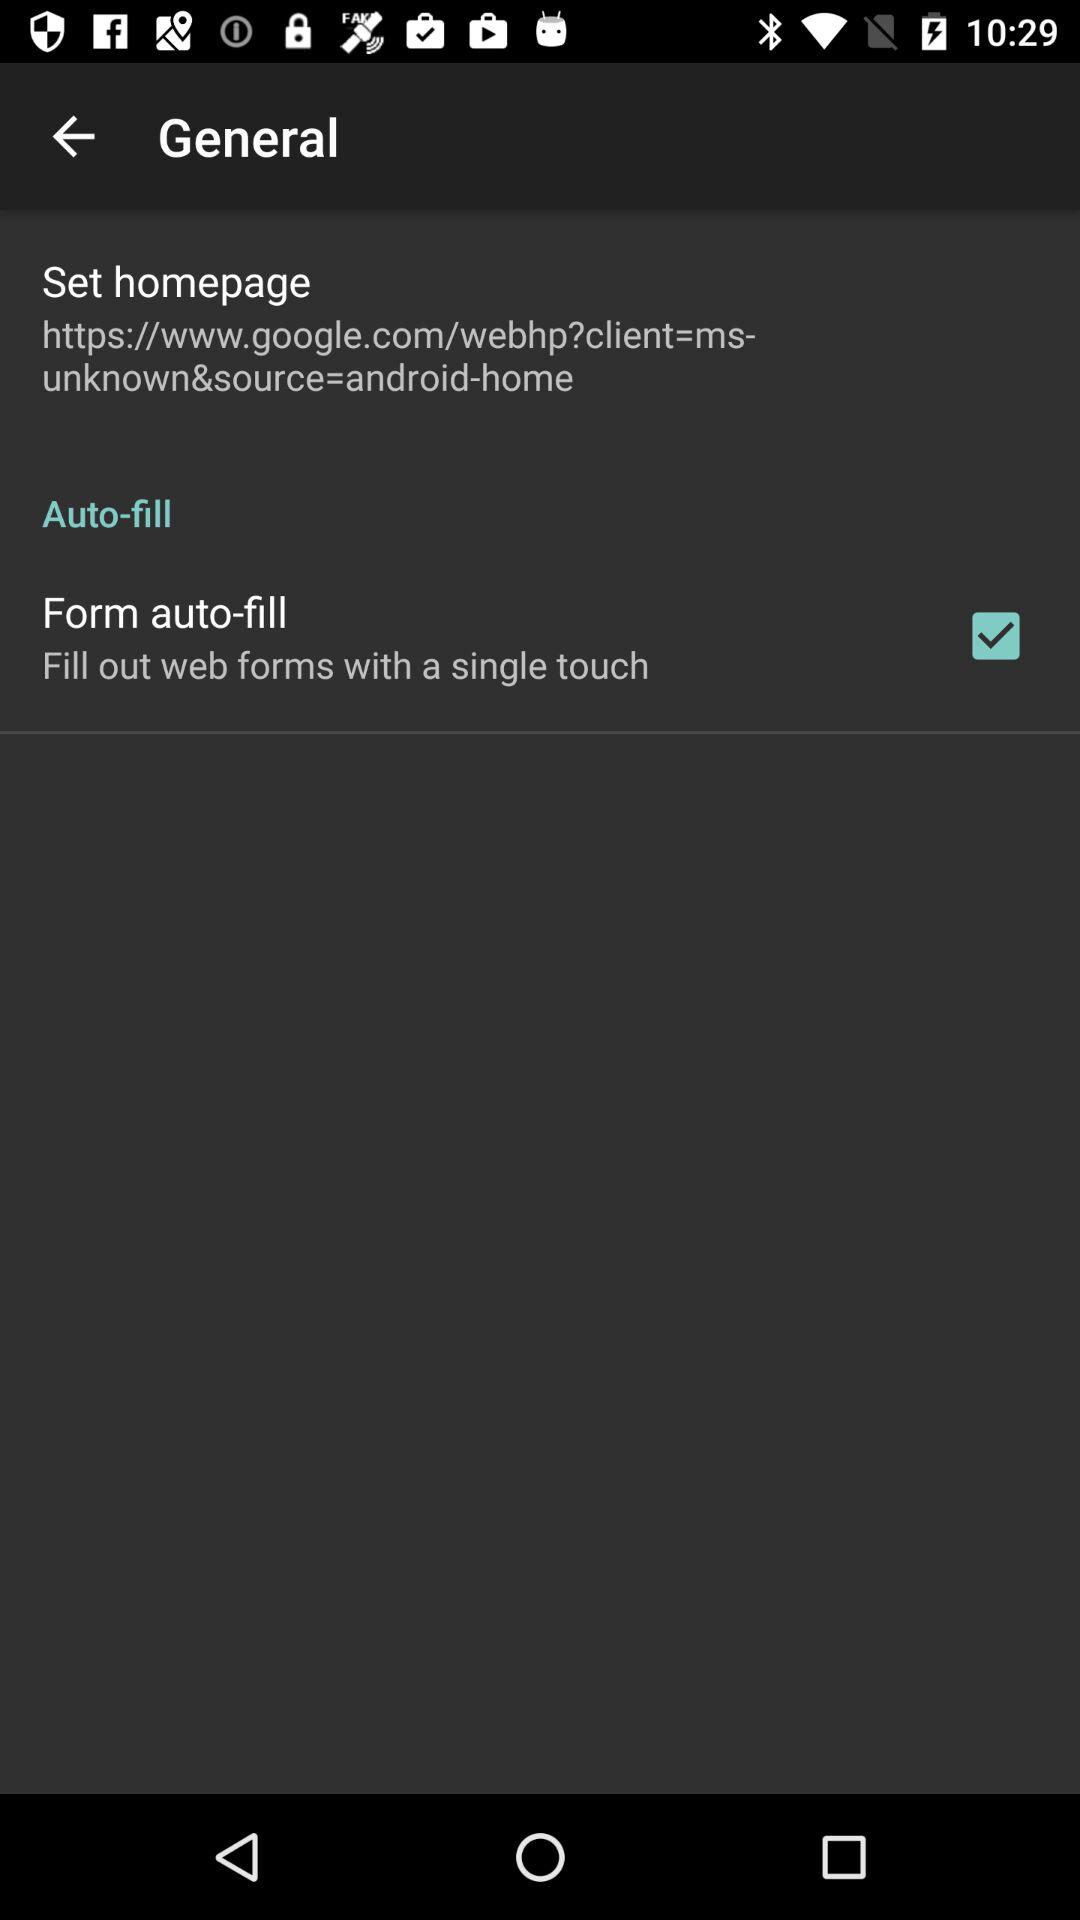 The height and width of the screenshot is (1920, 1080). What do you see at coordinates (540, 355) in the screenshot?
I see `turn off icon above the auto-fill item` at bounding box center [540, 355].